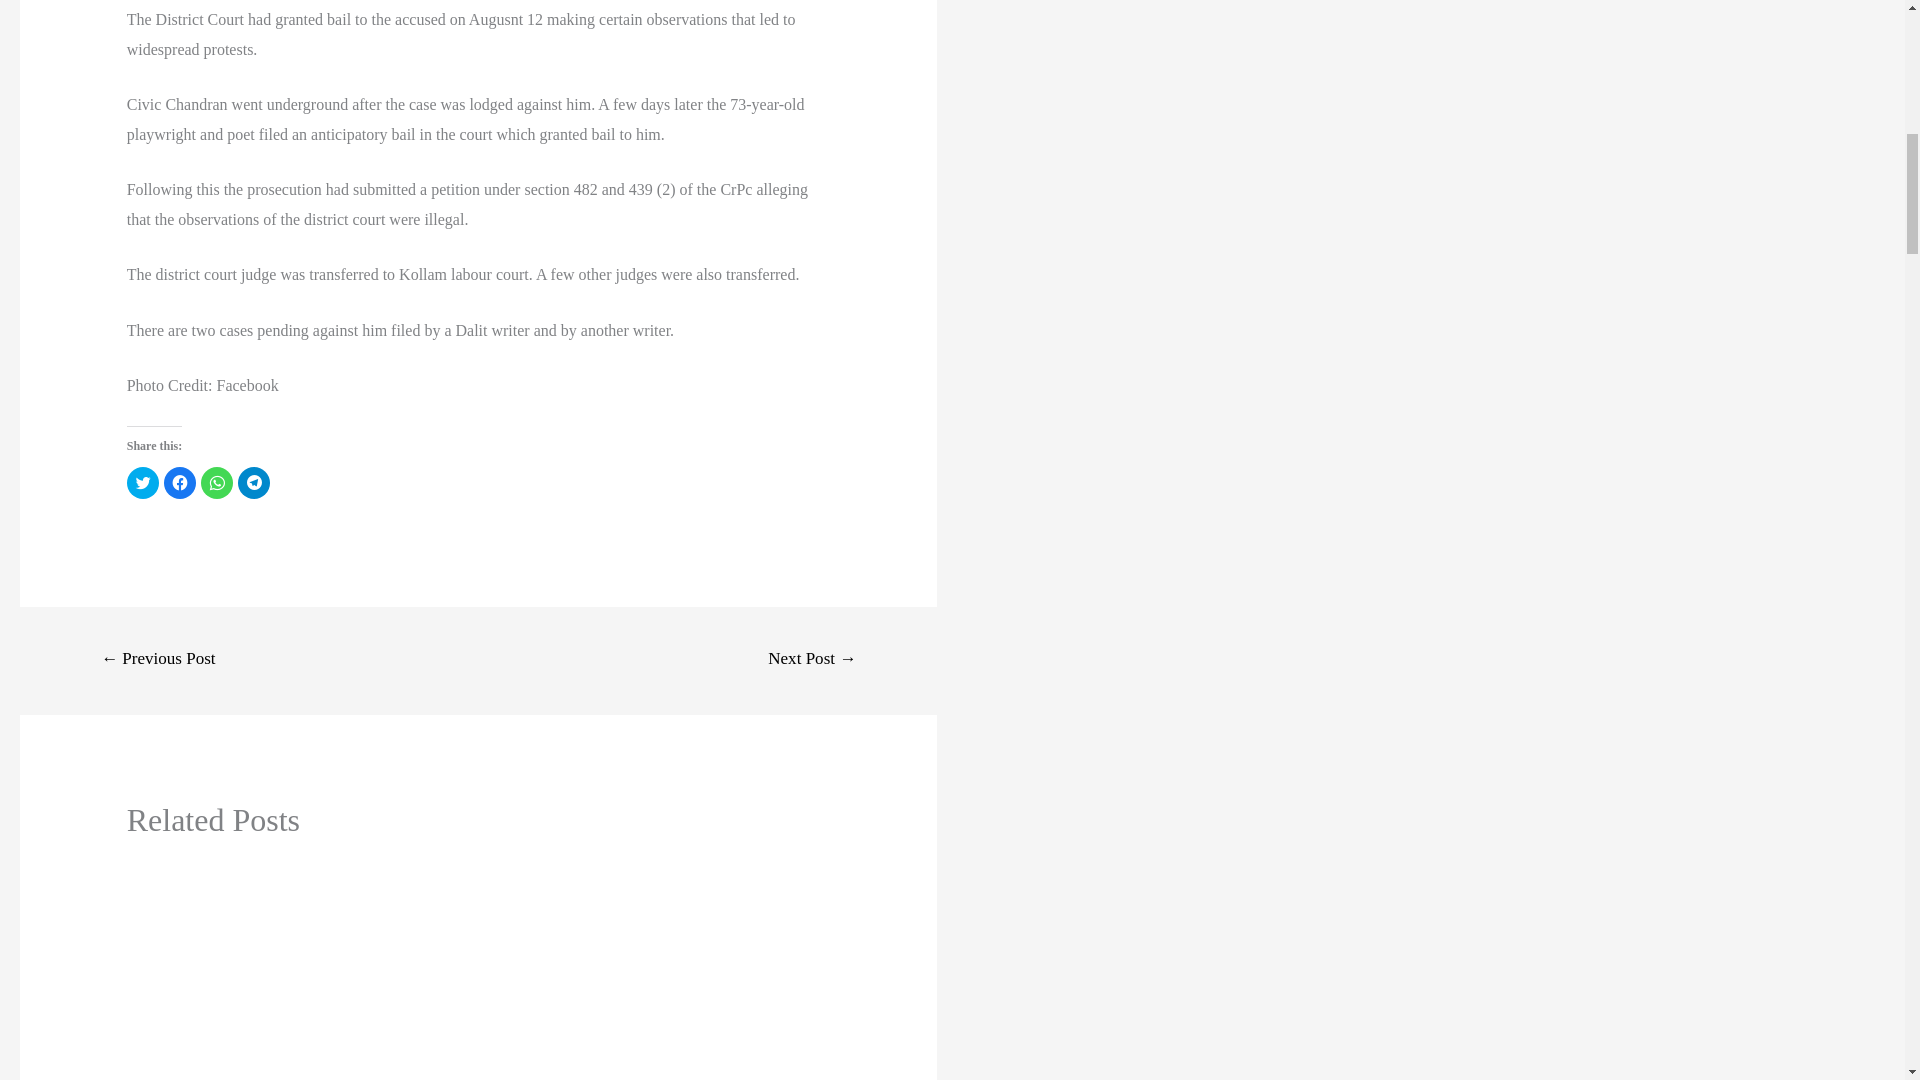  What do you see at coordinates (179, 482) in the screenshot?
I see `Click to share on Facebook` at bounding box center [179, 482].